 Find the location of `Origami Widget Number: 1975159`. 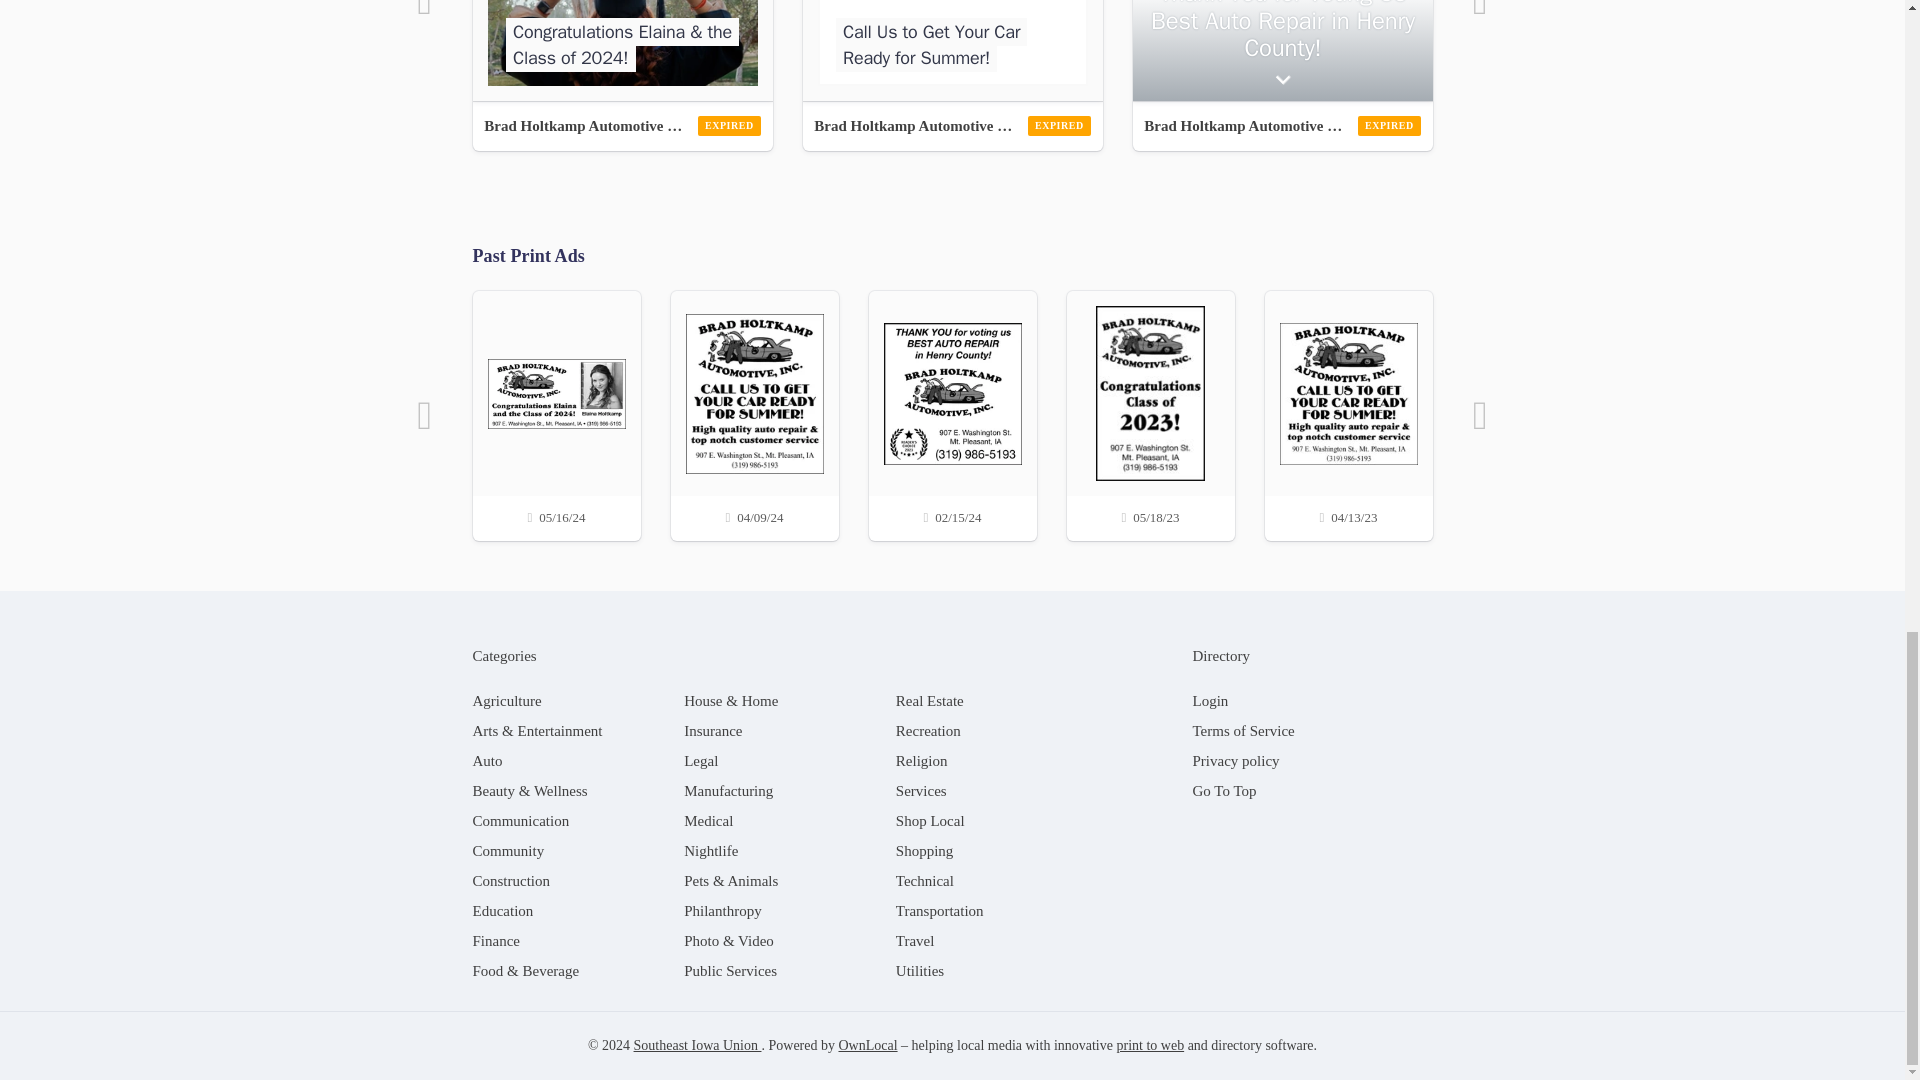

Origami Widget Number: 1975159 is located at coordinates (622, 50).